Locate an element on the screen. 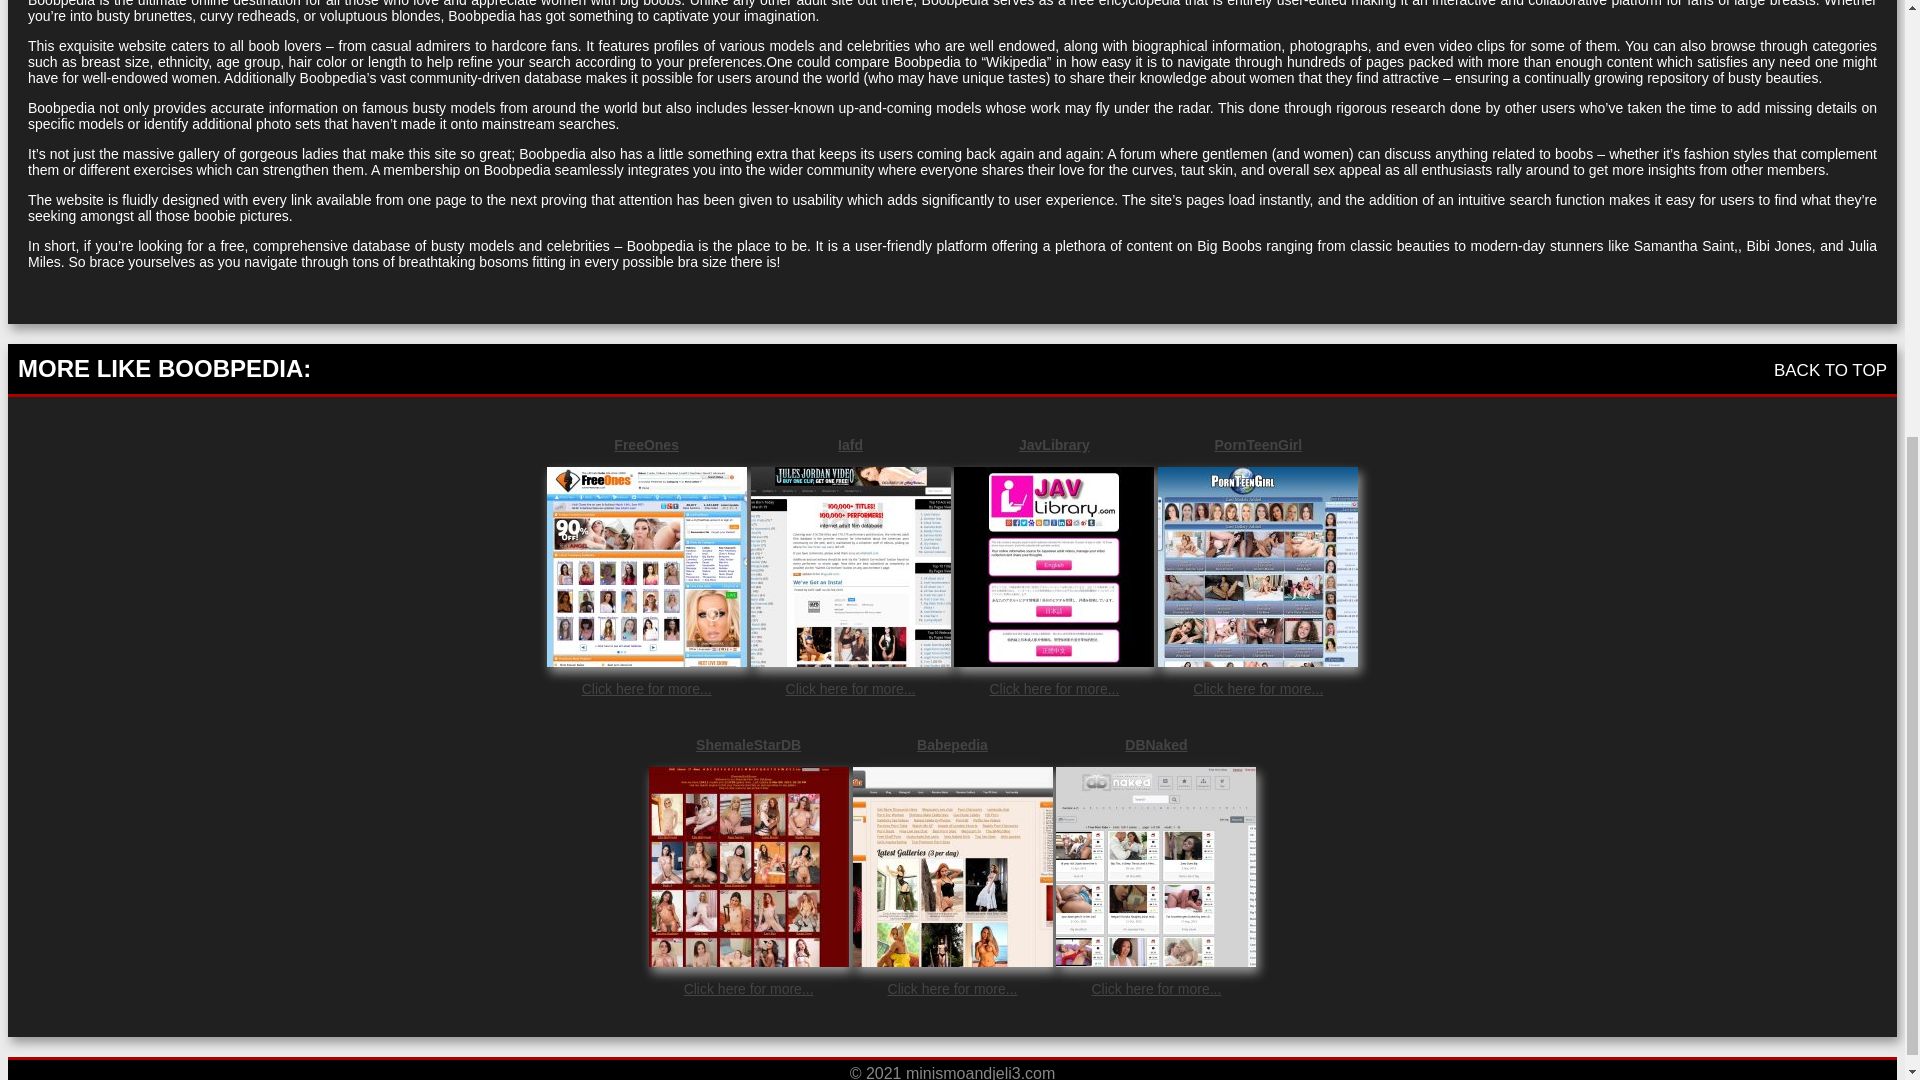  Click here for more... is located at coordinates (748, 988).